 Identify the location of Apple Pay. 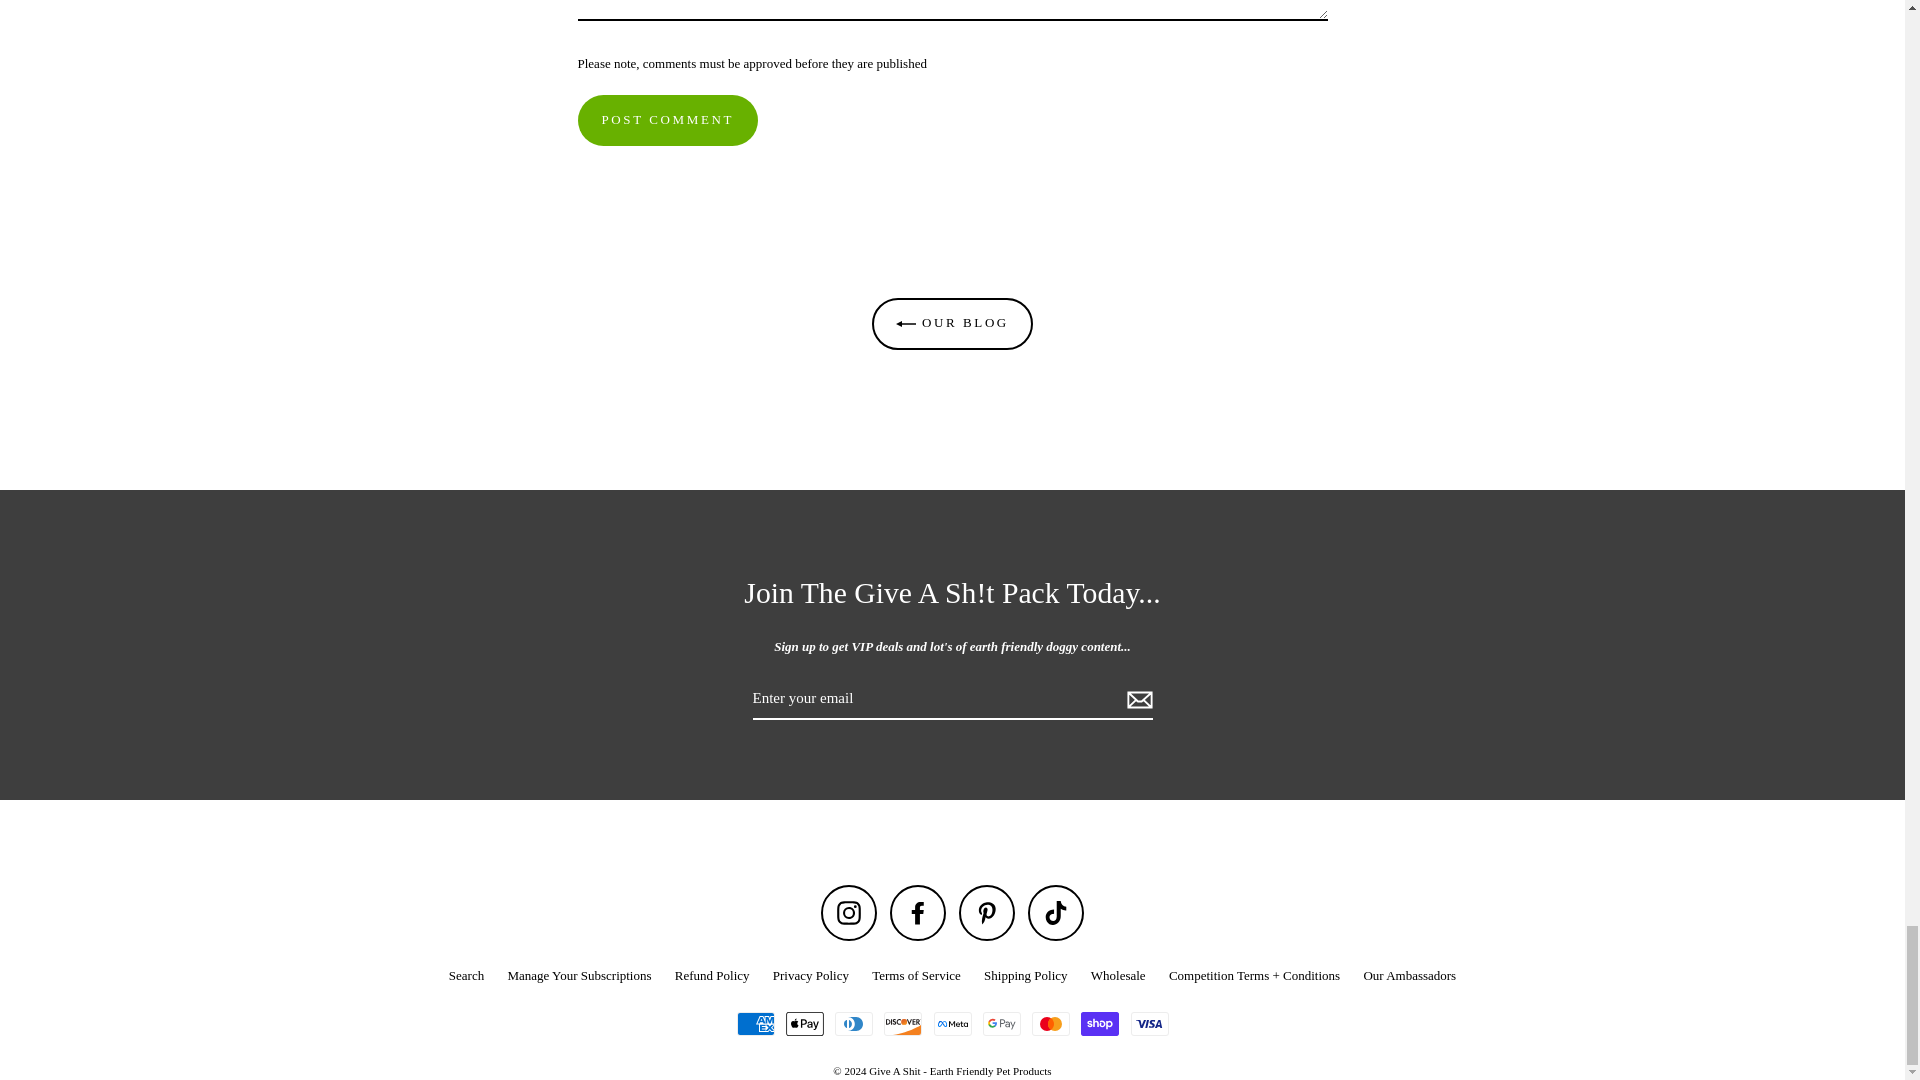
(804, 1023).